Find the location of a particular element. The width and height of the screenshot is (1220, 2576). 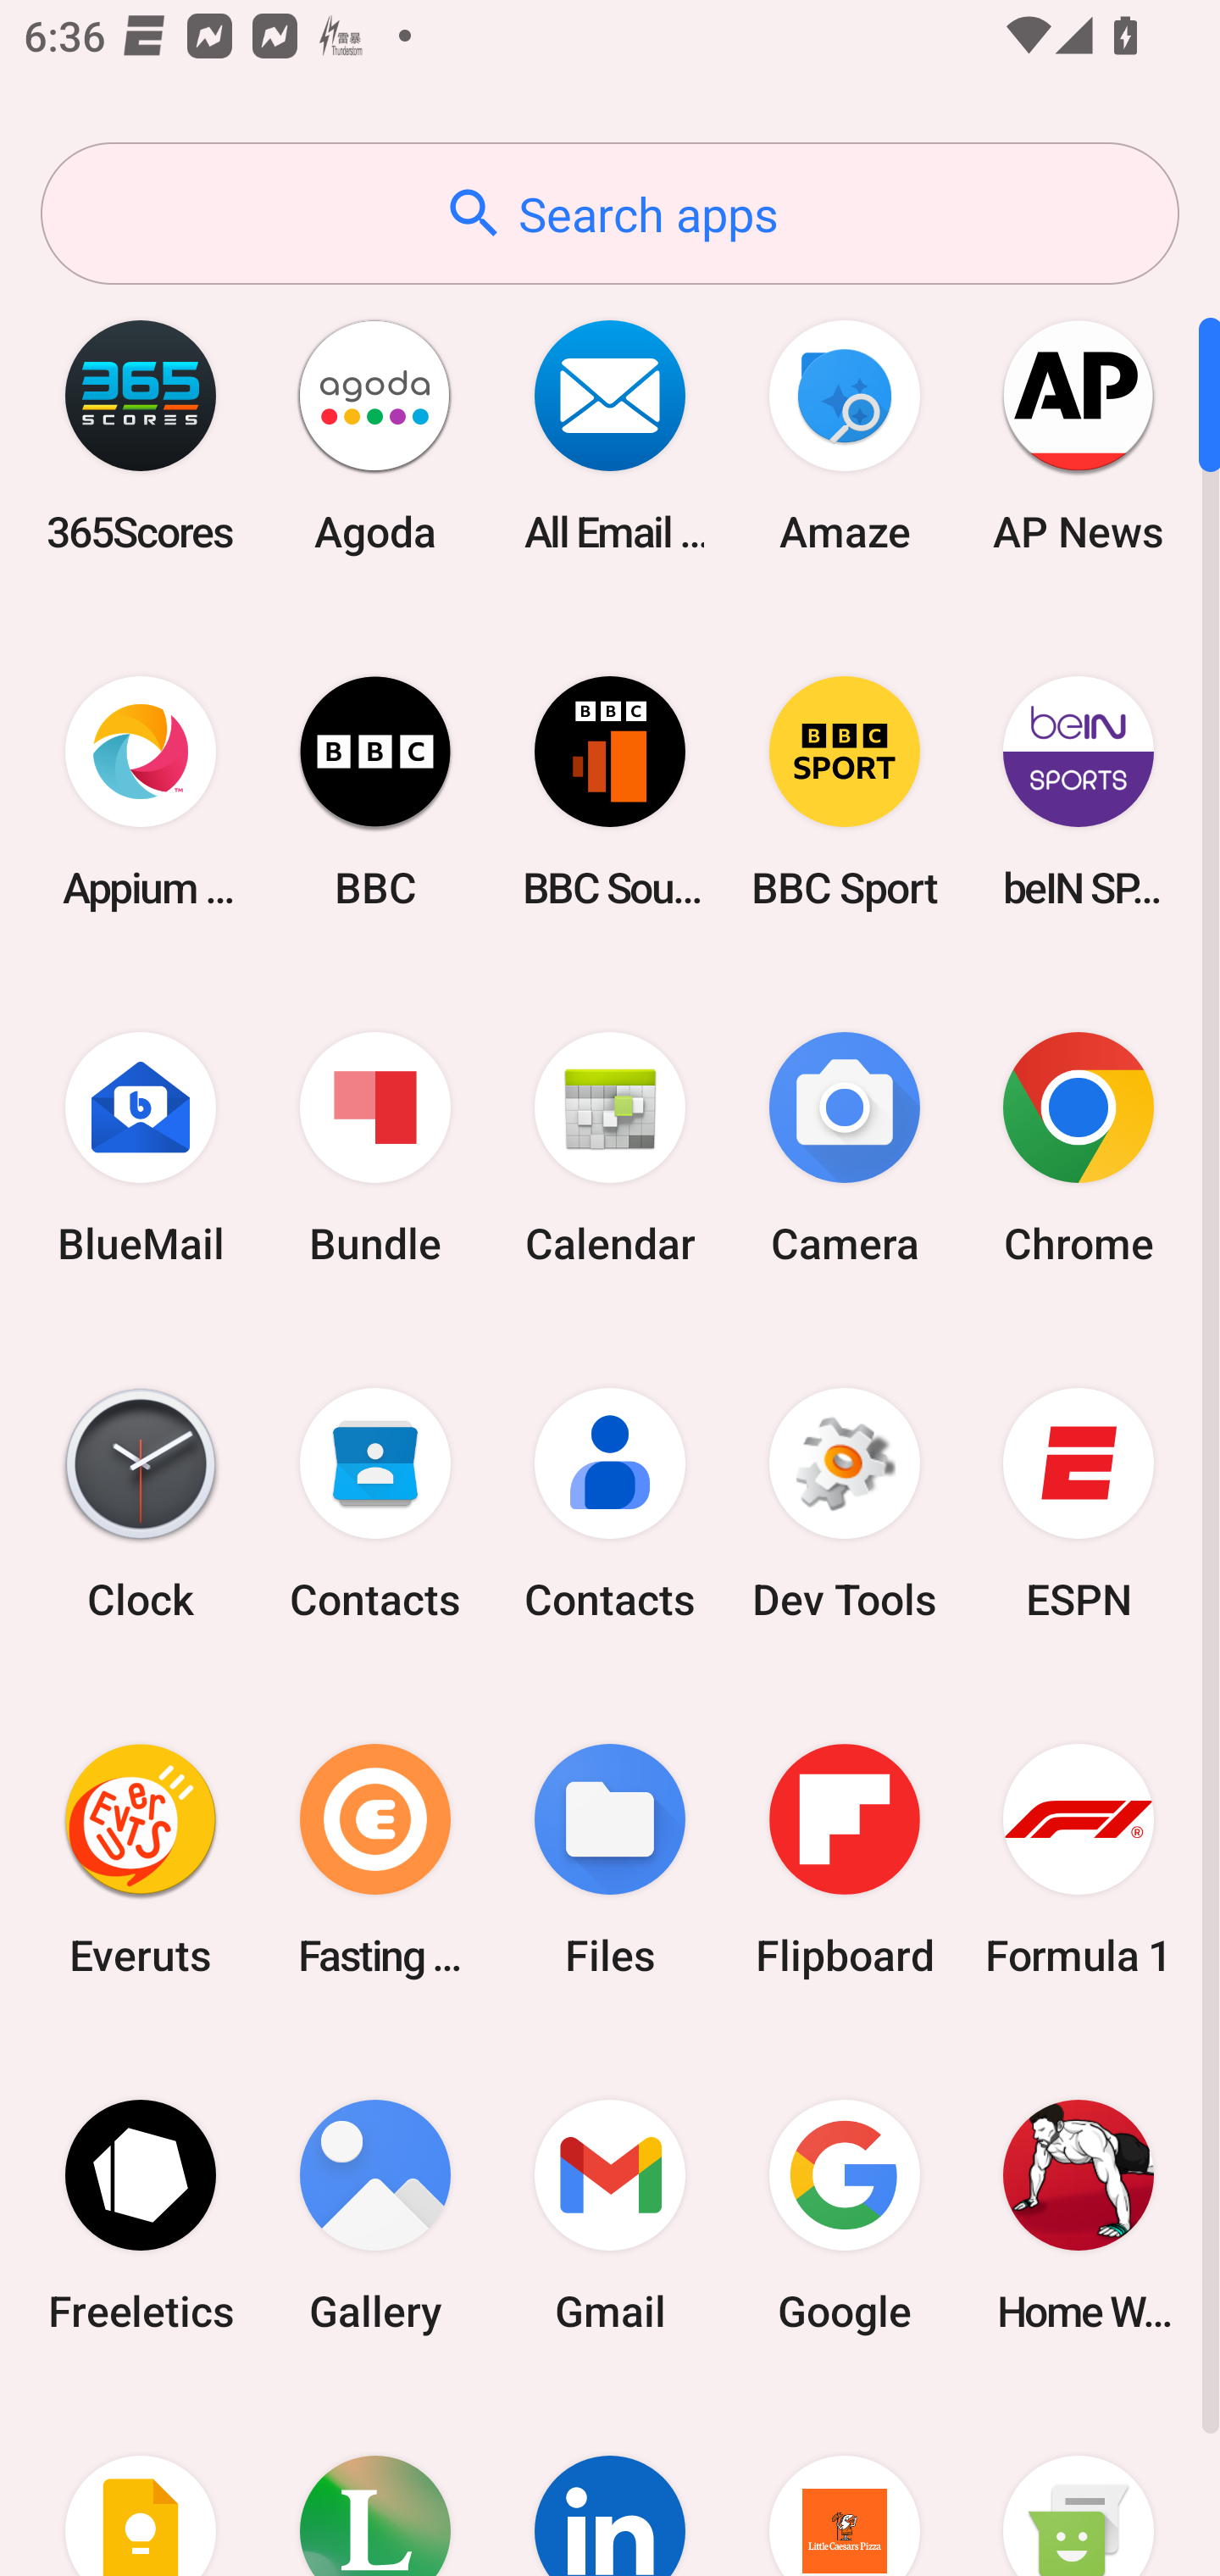

beIN SPORTS is located at coordinates (1079, 791).